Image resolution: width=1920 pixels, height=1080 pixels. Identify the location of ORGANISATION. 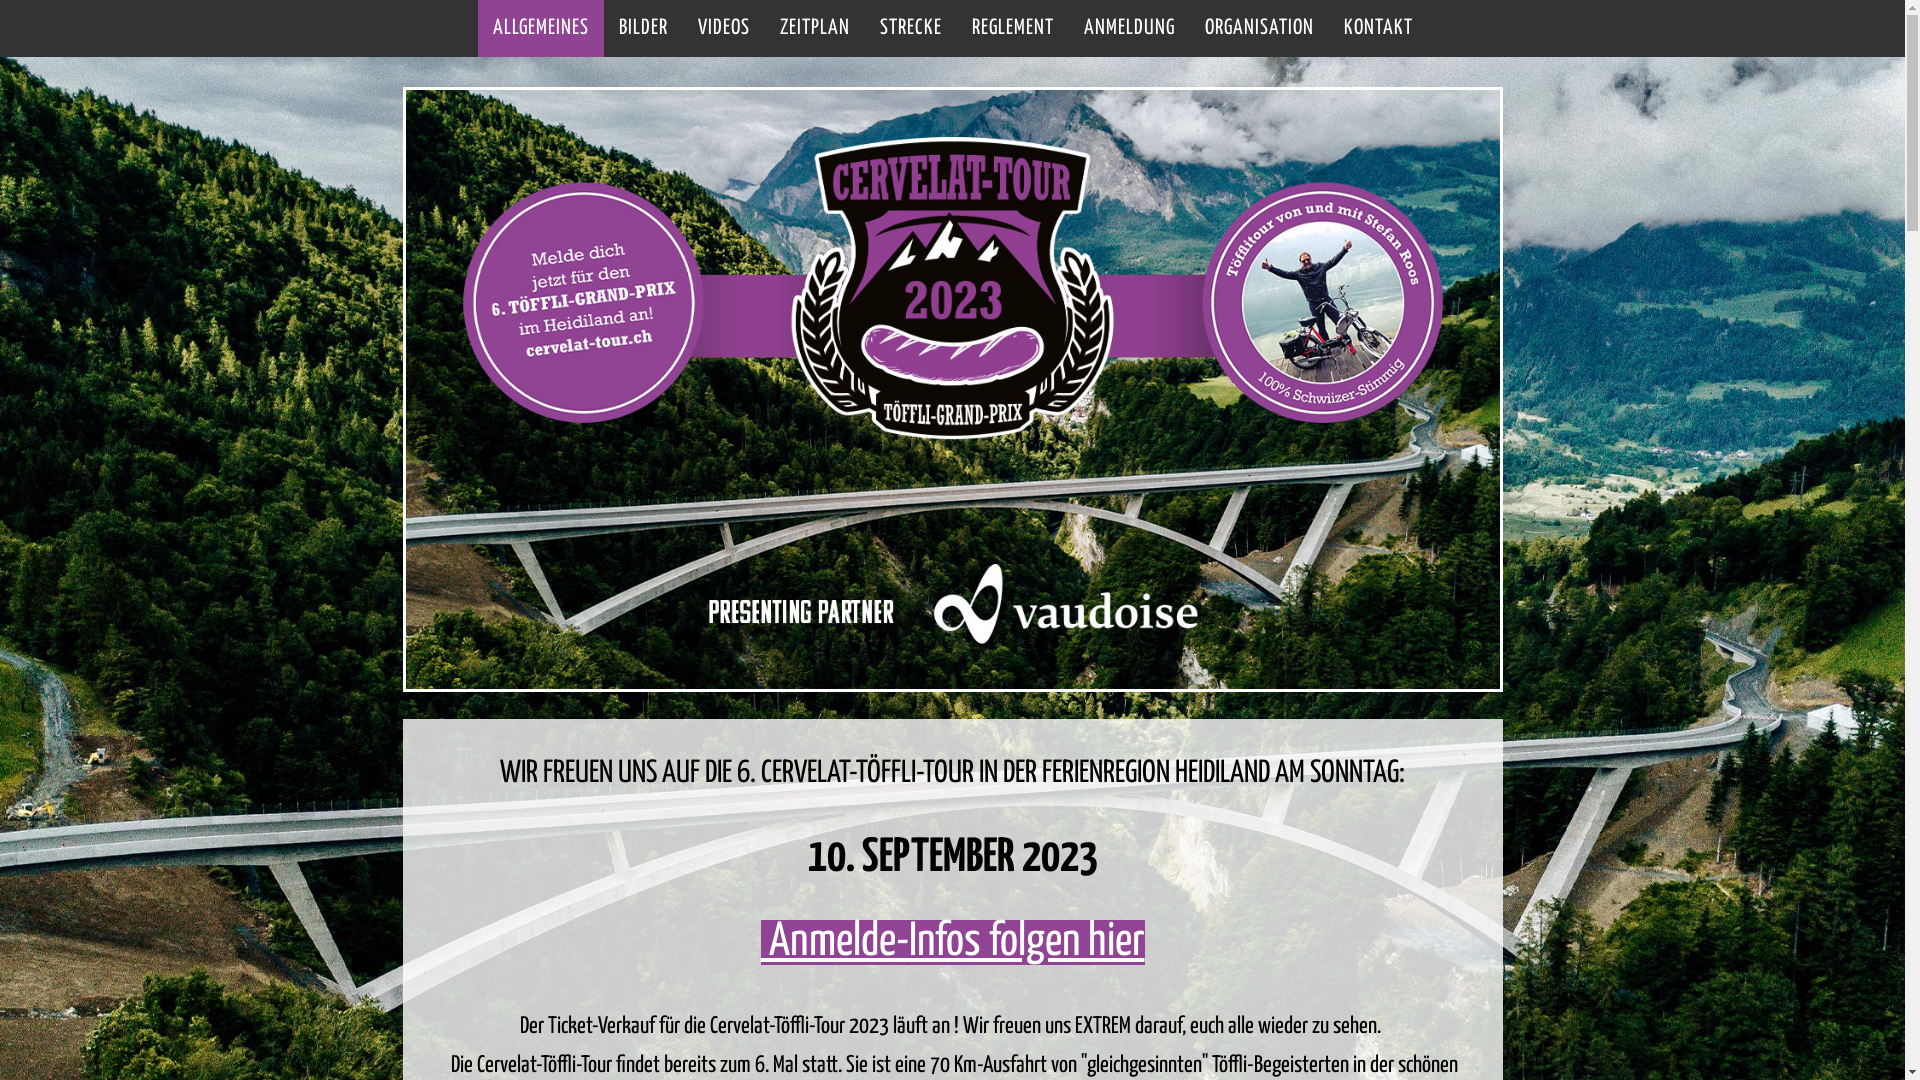
(1260, 28).